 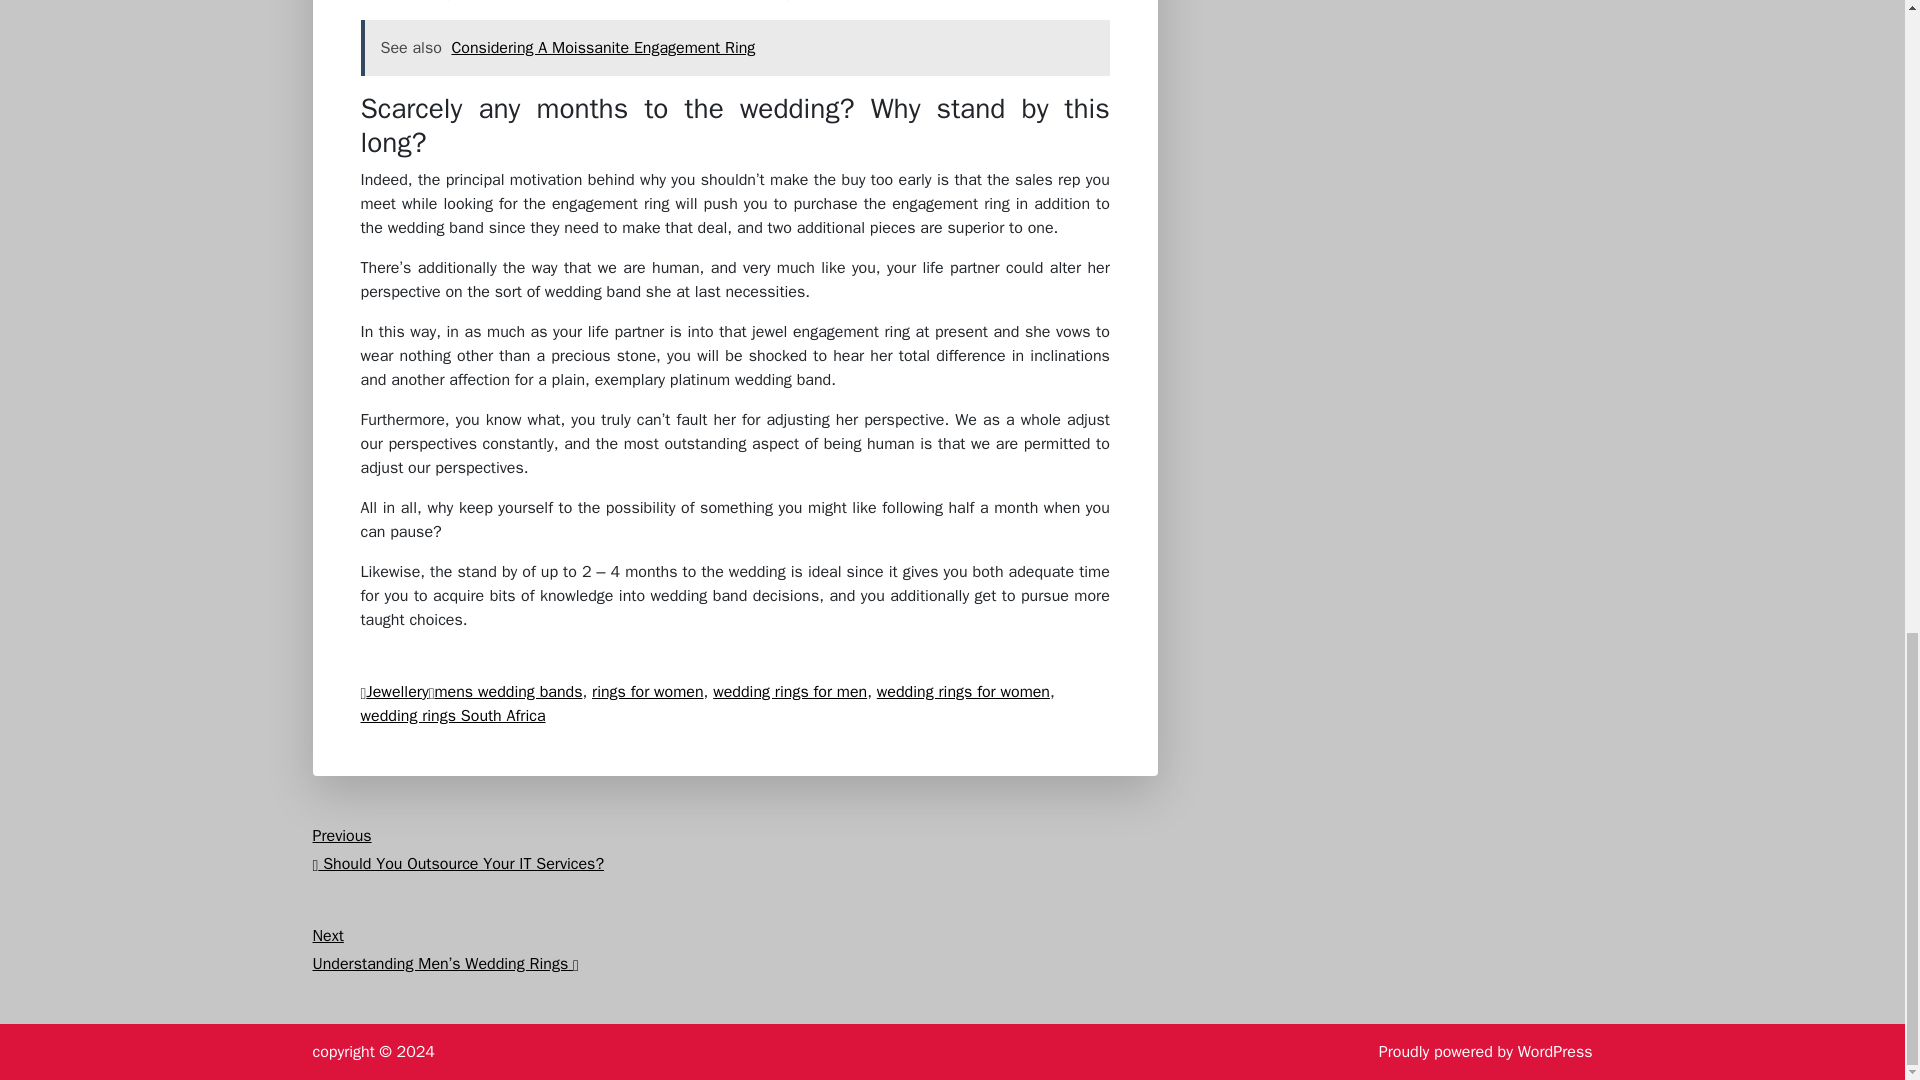 What do you see at coordinates (790, 692) in the screenshot?
I see `wedding rings for men` at bounding box center [790, 692].